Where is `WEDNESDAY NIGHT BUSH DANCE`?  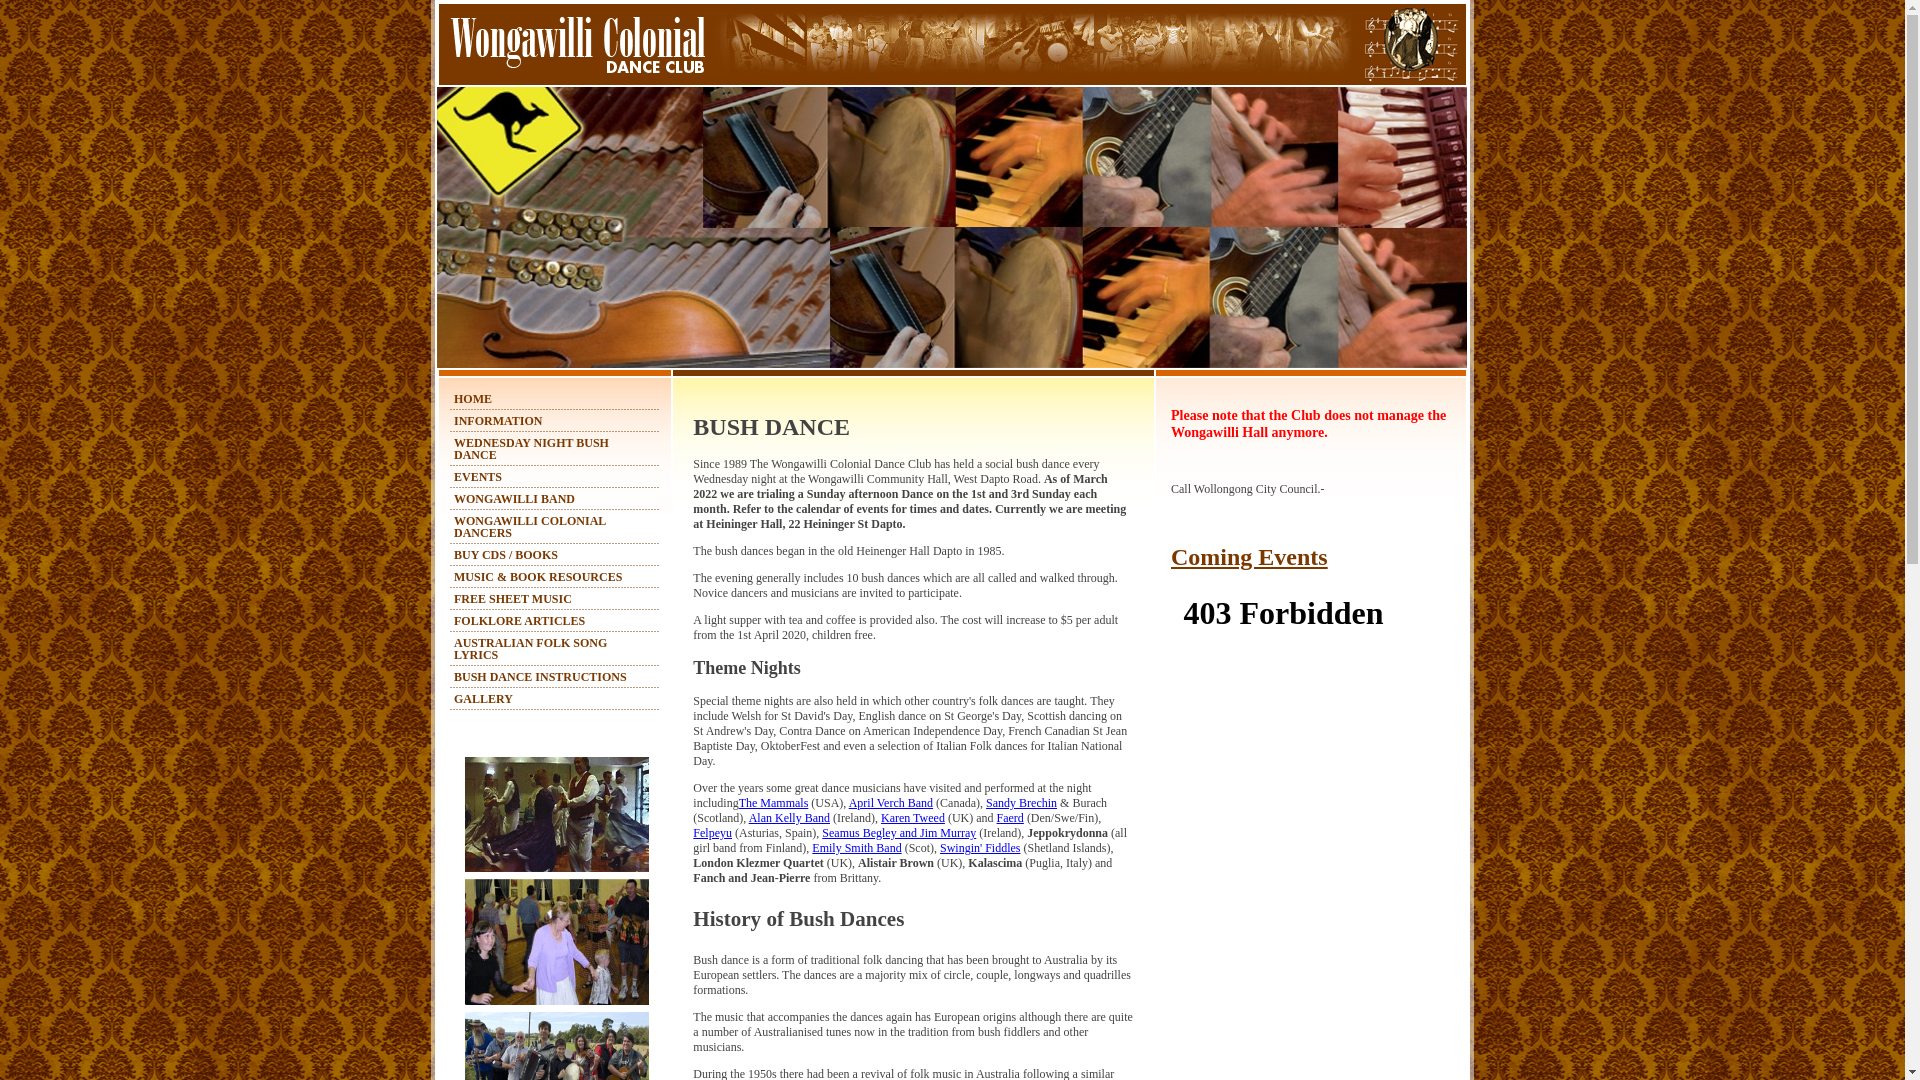 WEDNESDAY NIGHT BUSH DANCE is located at coordinates (532, 449).